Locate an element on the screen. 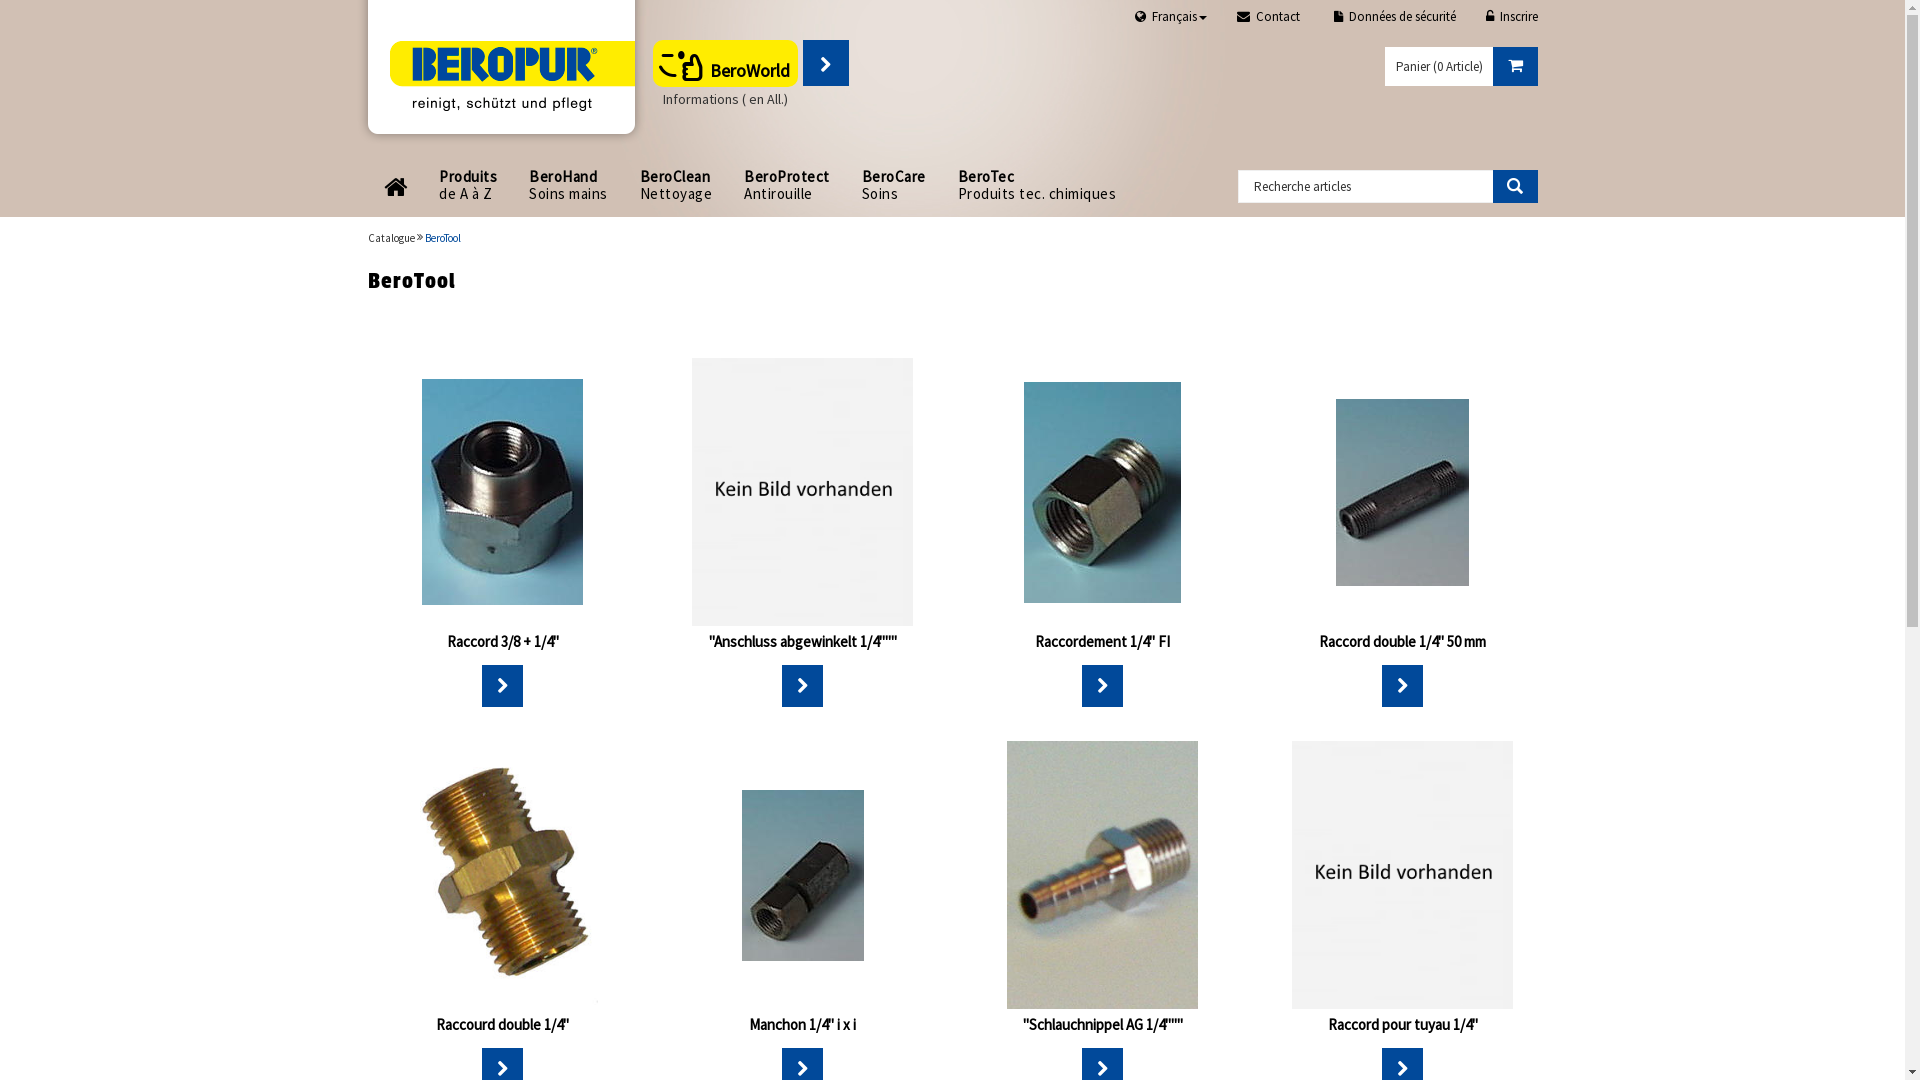 Image resolution: width=1920 pixels, height=1080 pixels. BeroProtect
Antirouille is located at coordinates (787, 186).